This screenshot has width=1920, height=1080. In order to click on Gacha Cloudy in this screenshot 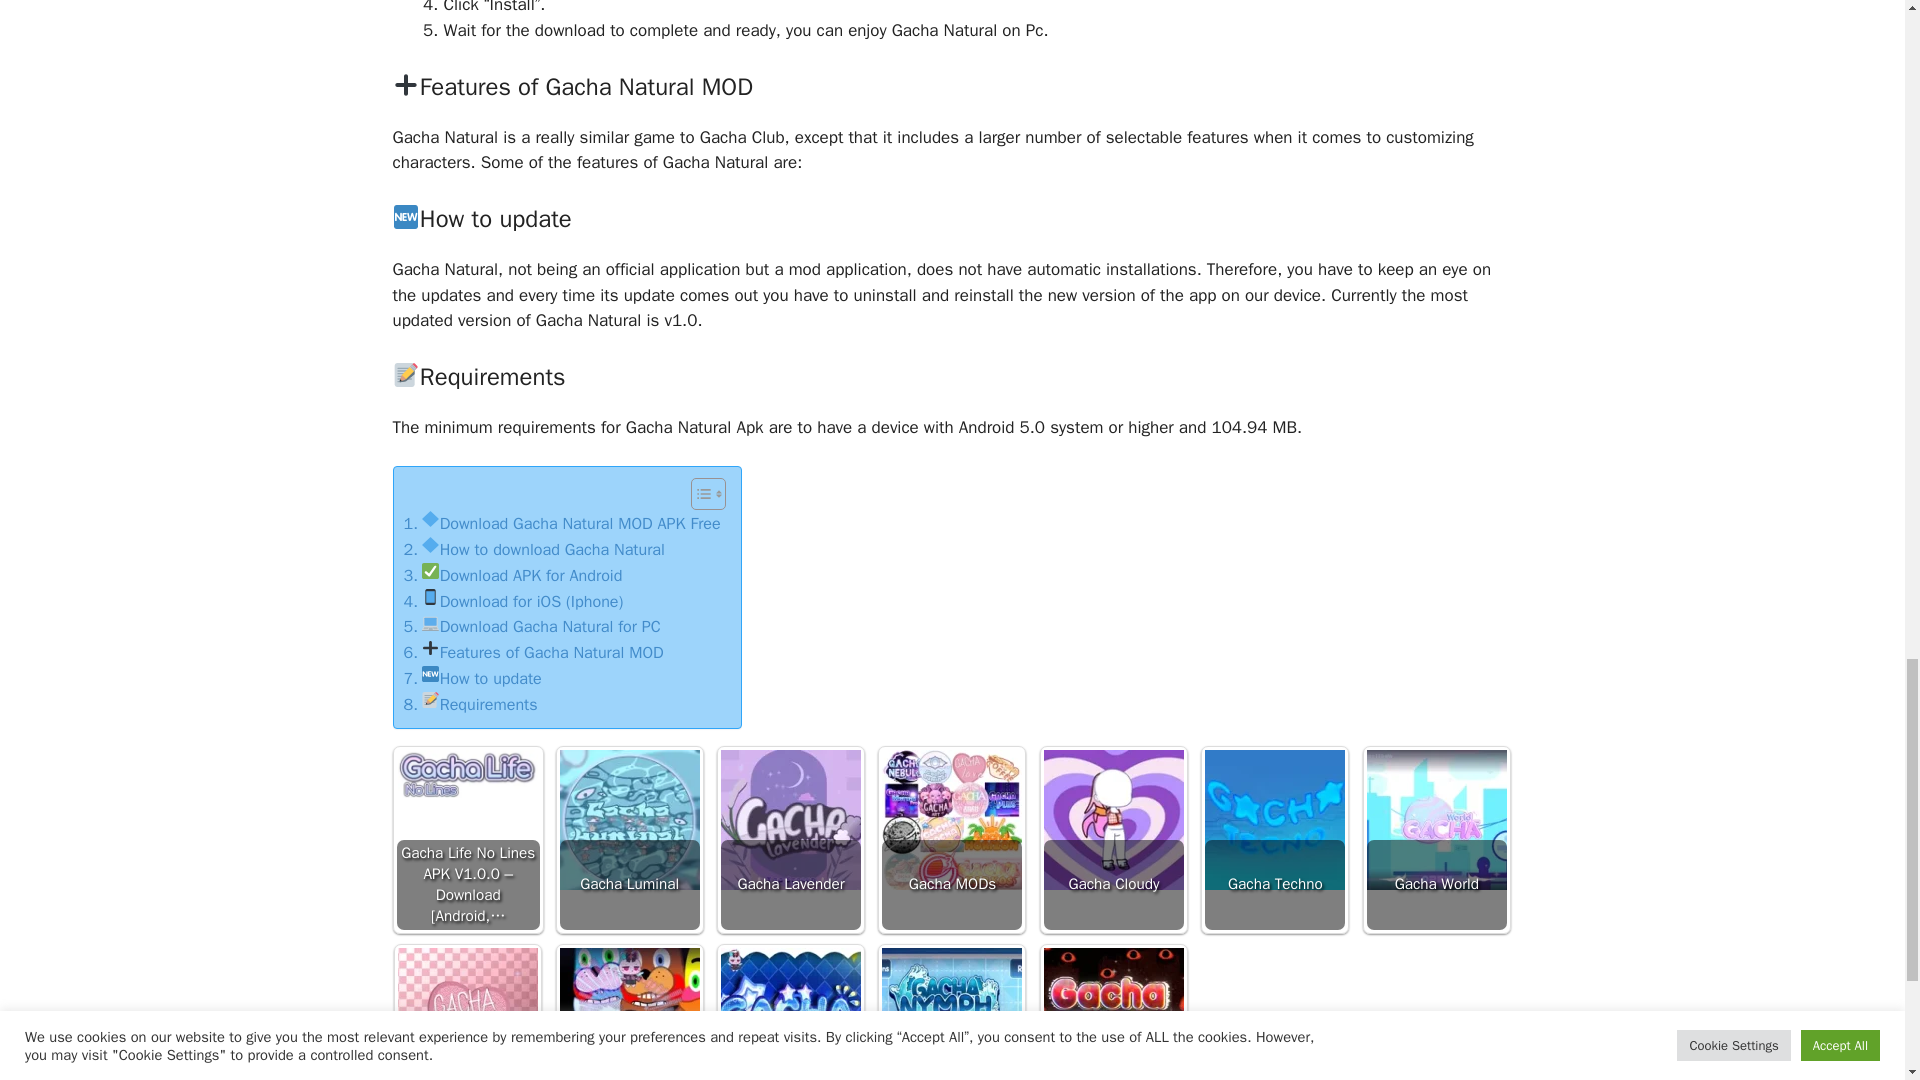, I will do `click(1114, 819)`.